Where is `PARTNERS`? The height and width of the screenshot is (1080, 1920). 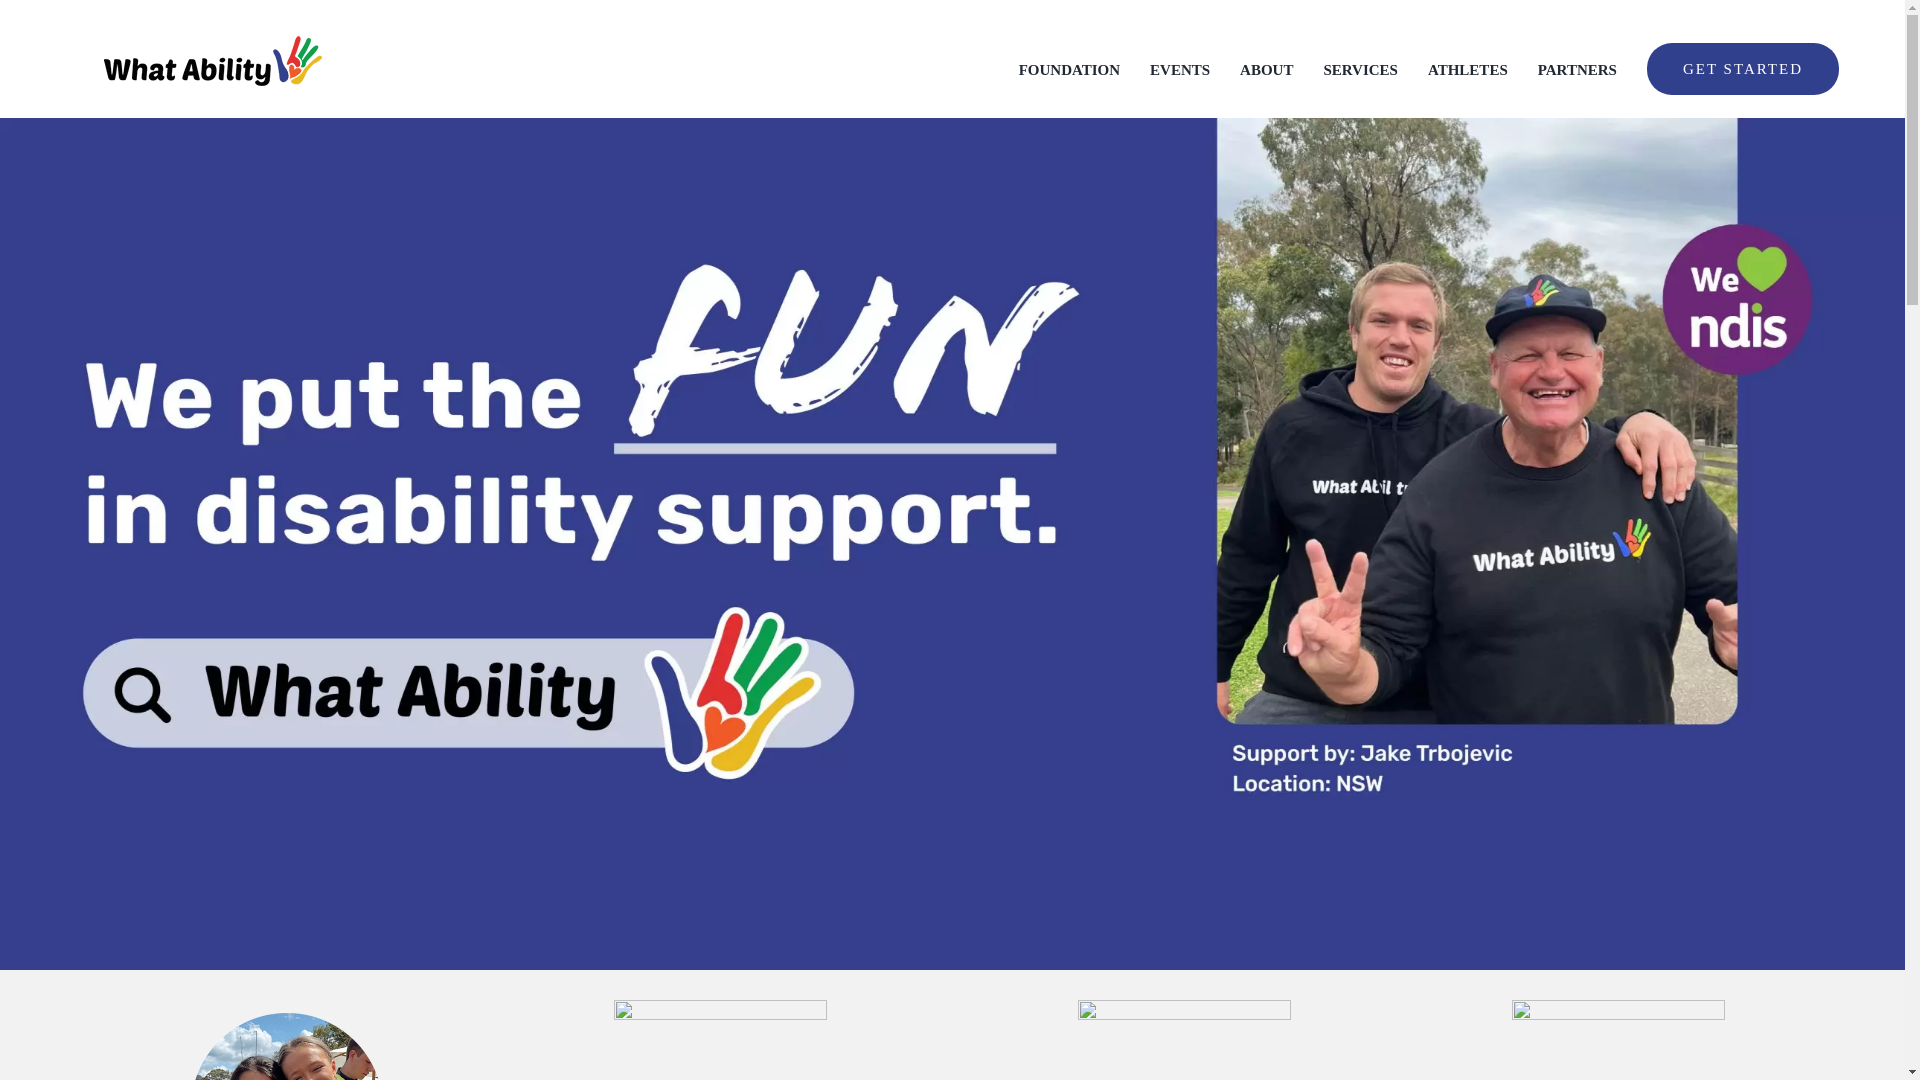
PARTNERS is located at coordinates (1576, 70).